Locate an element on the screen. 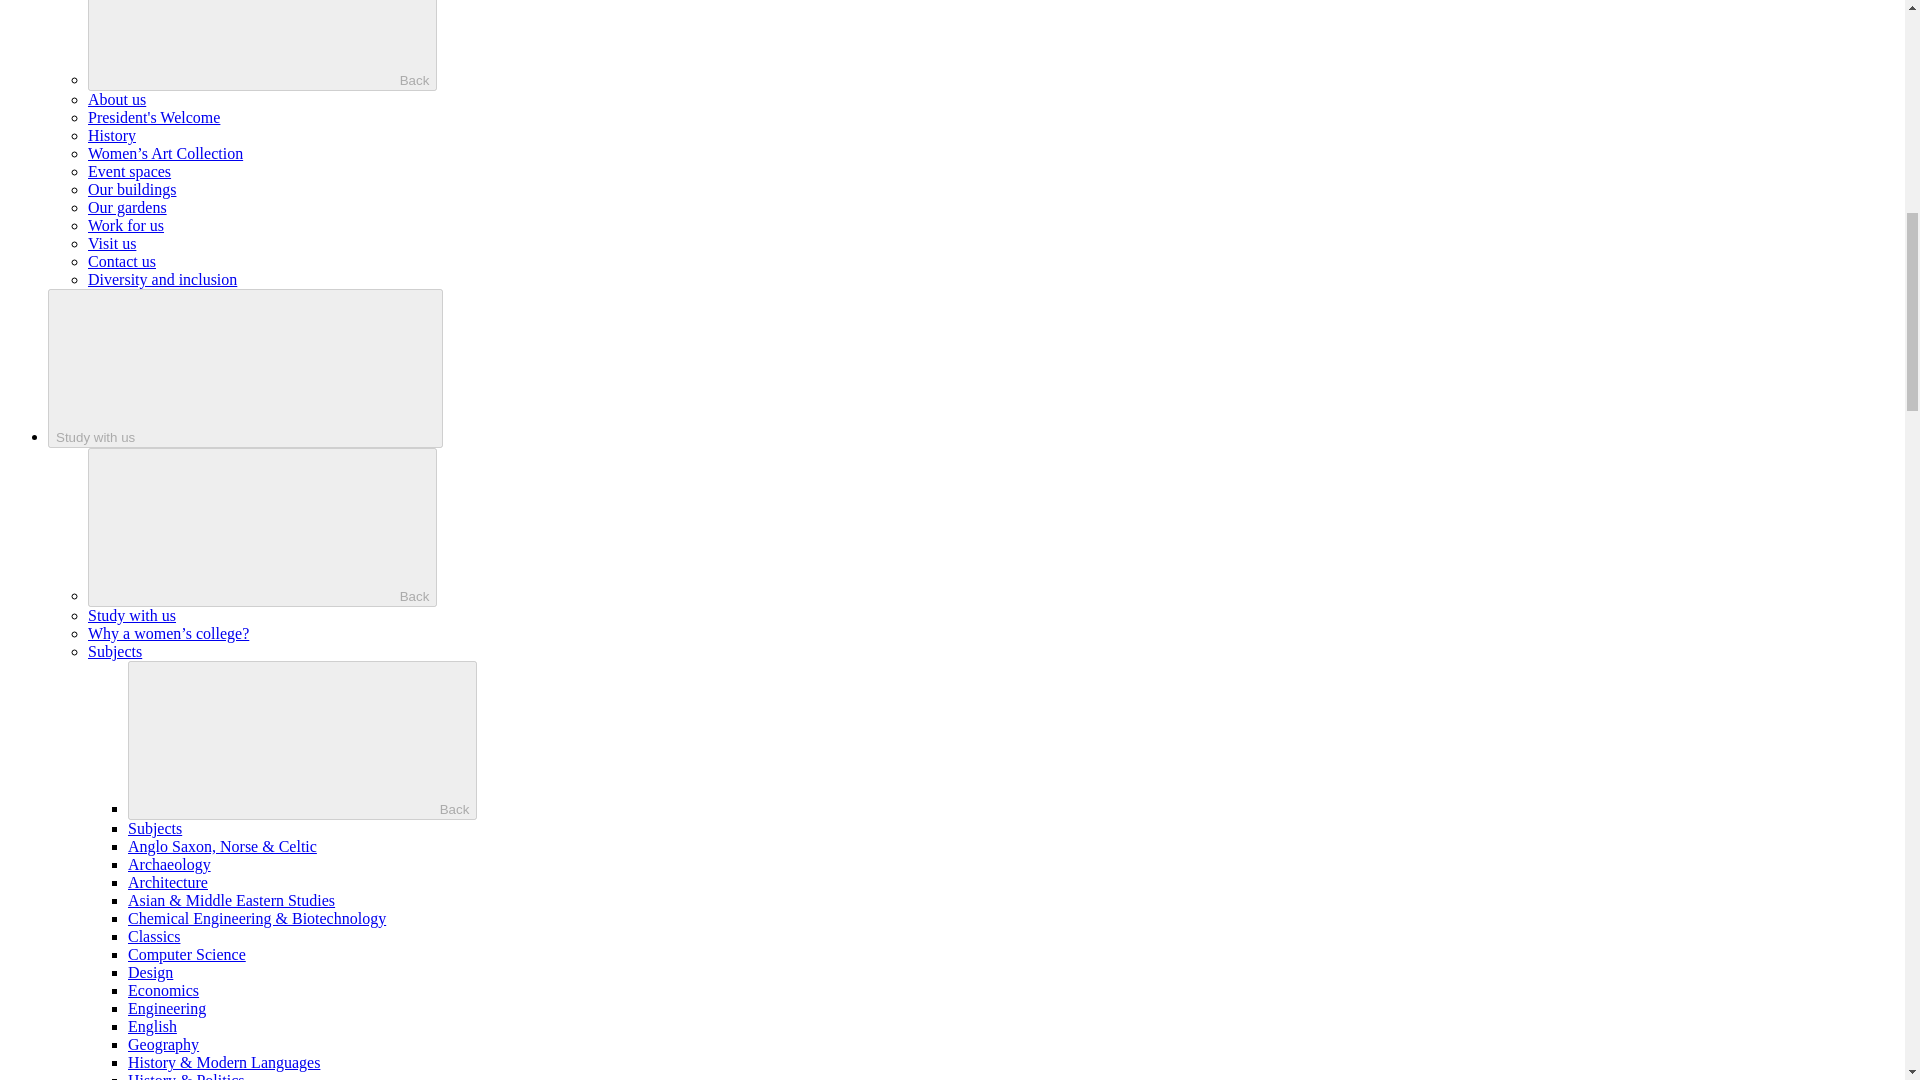  President's Welcome is located at coordinates (154, 118).